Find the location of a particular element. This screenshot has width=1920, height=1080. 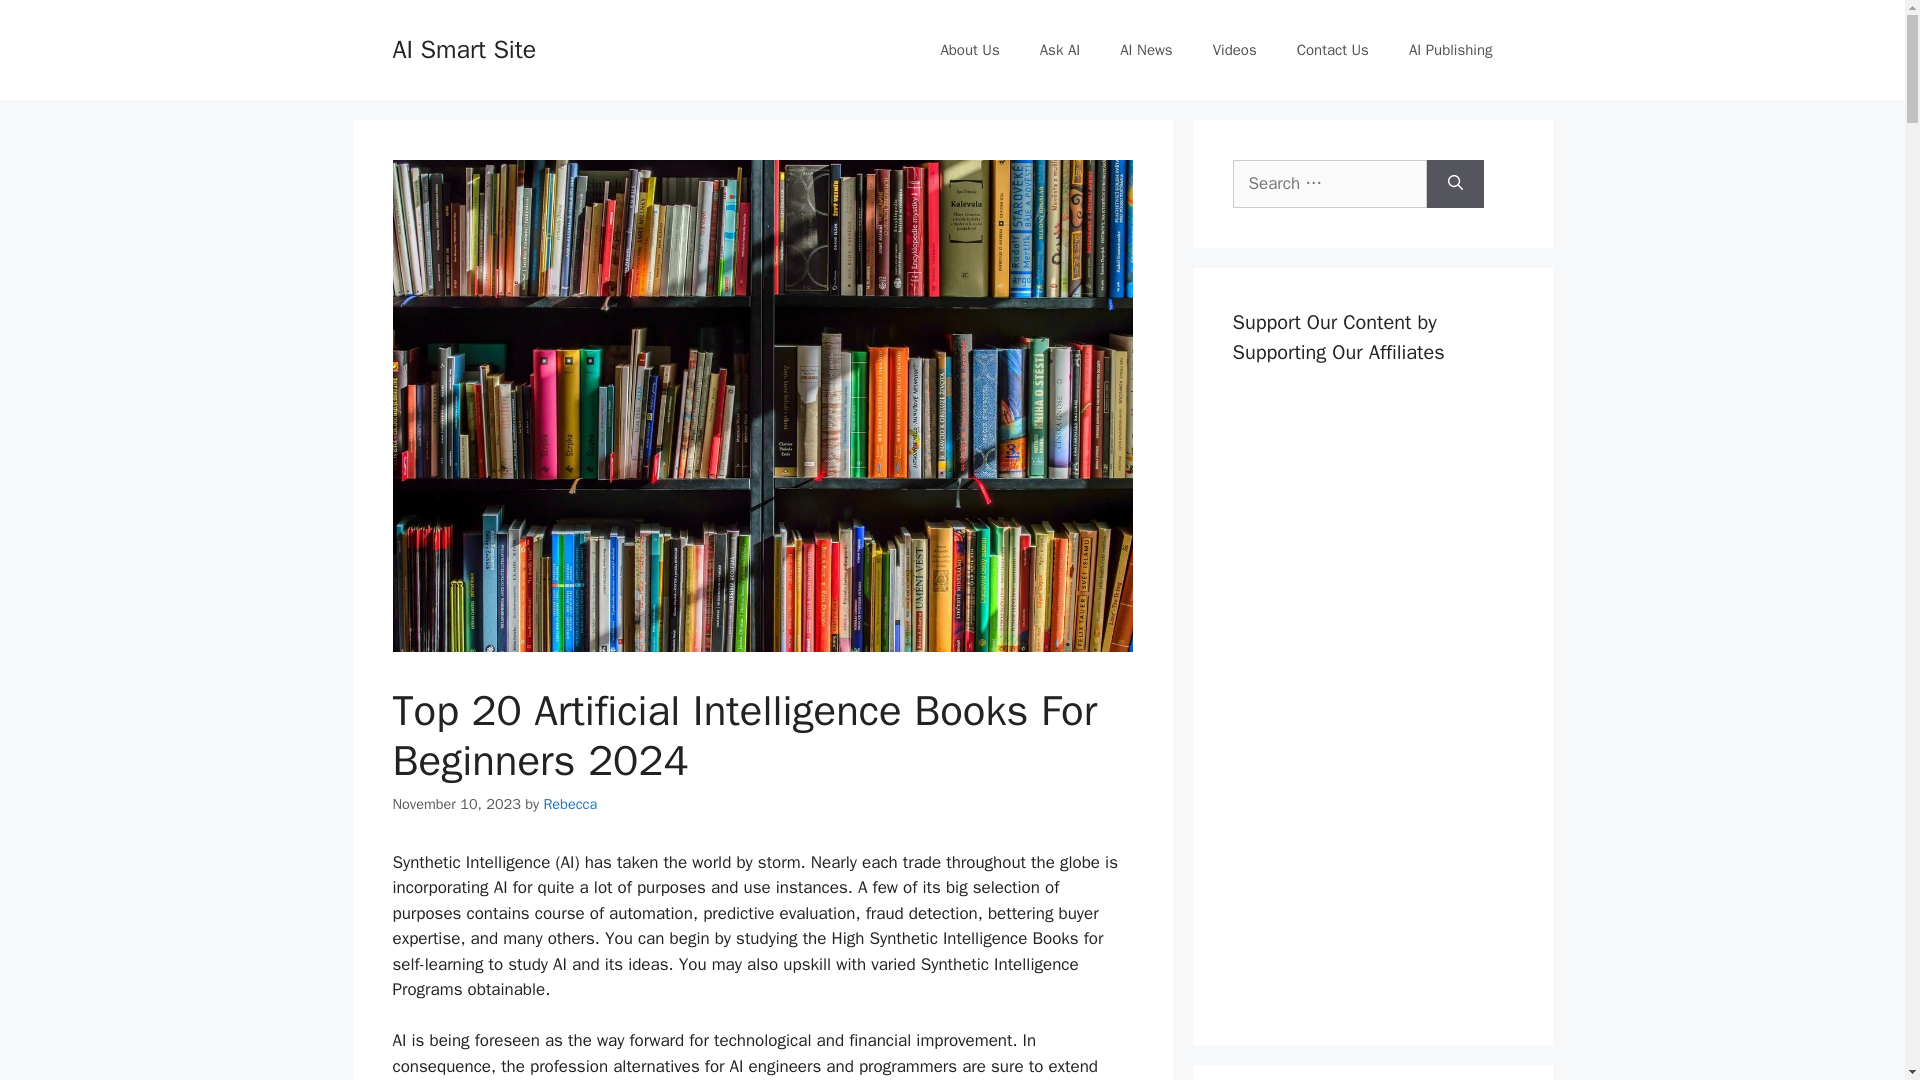

Rebecca is located at coordinates (570, 804).